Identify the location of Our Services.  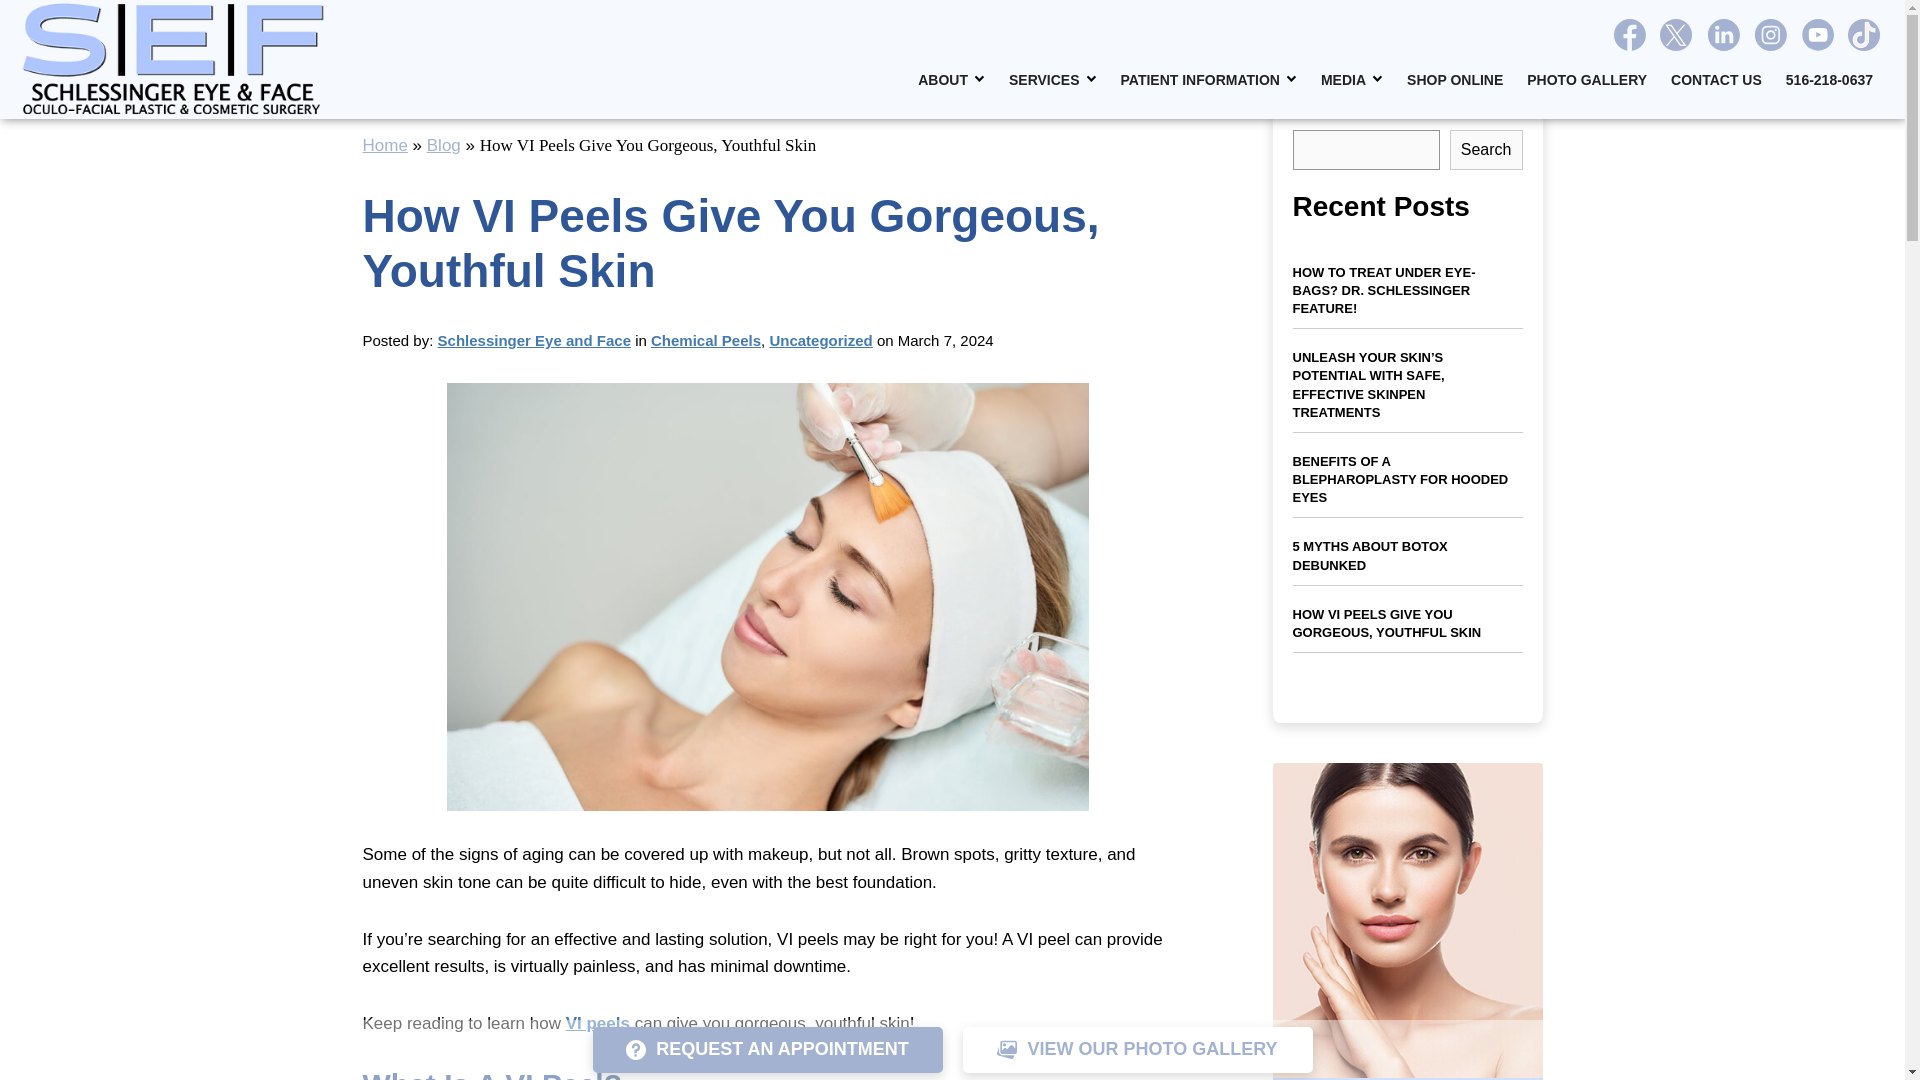
(1052, 80).